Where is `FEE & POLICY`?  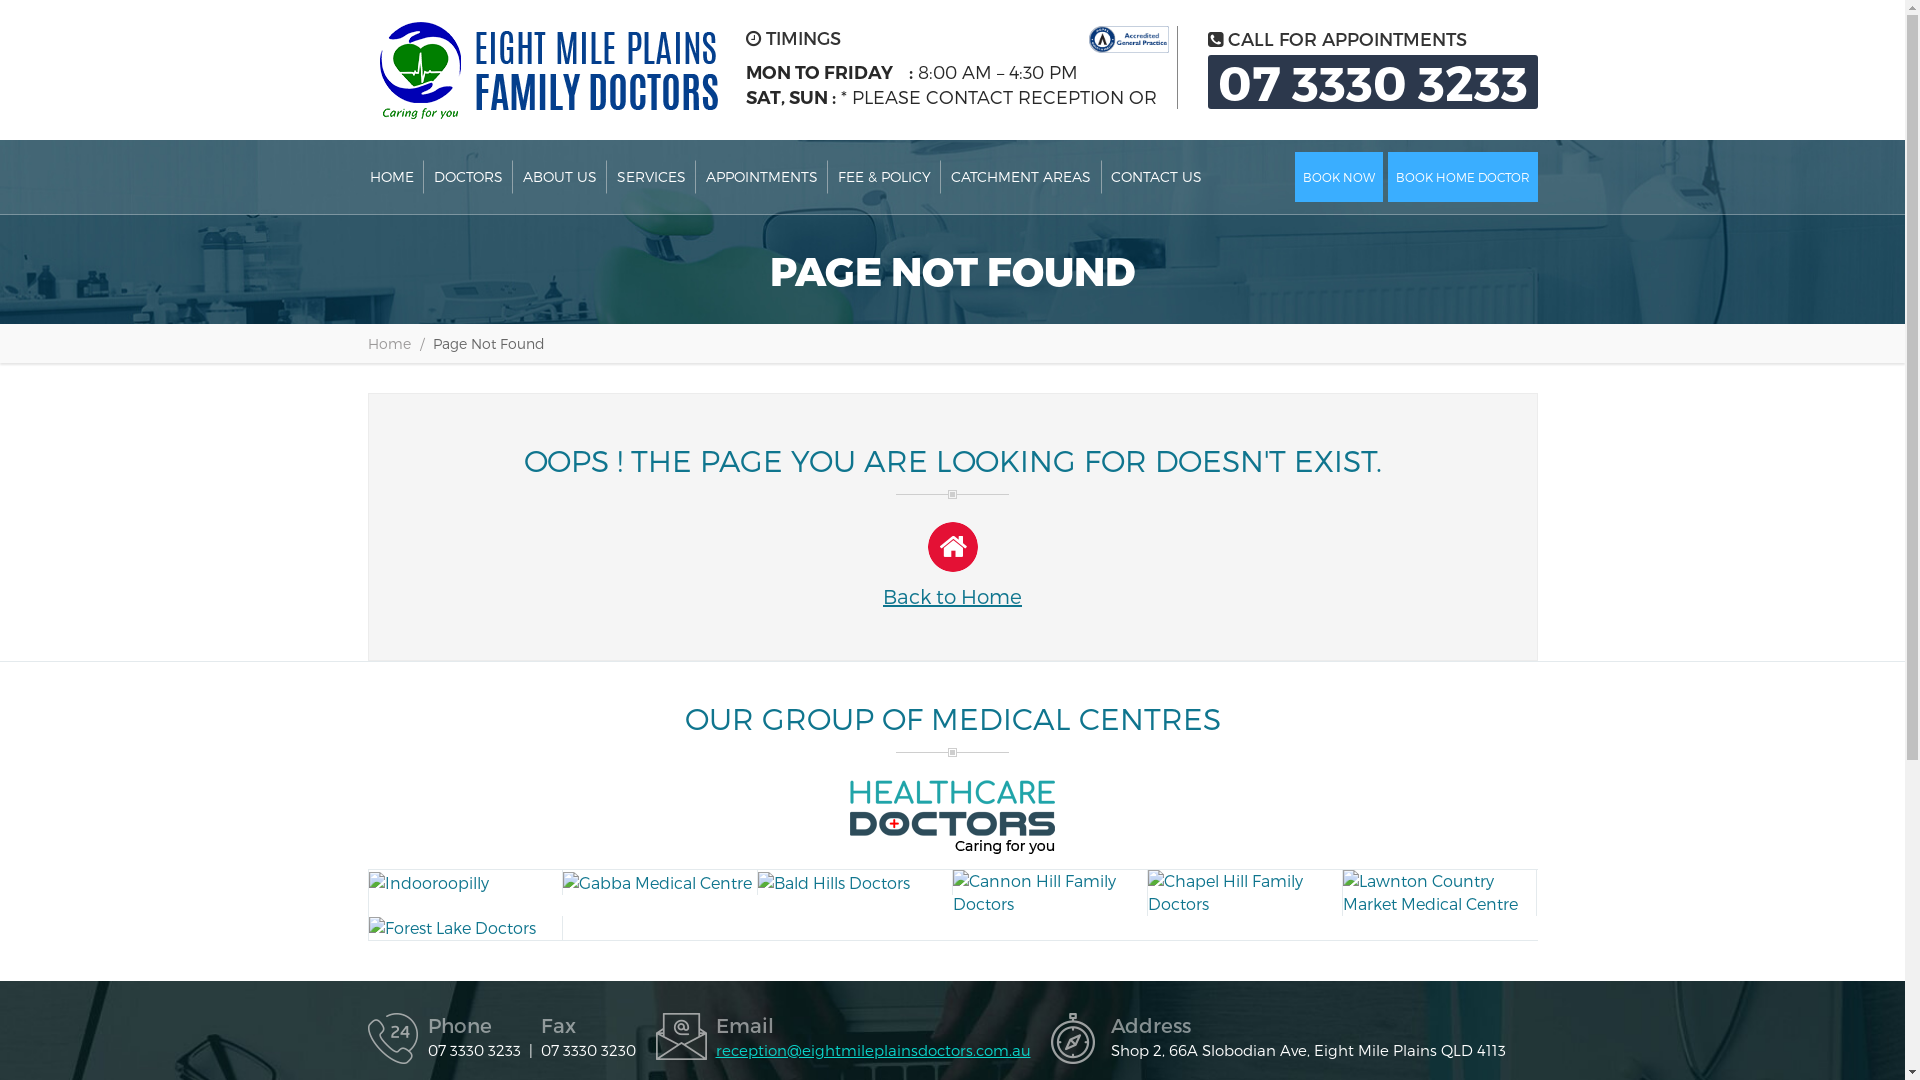
FEE & POLICY is located at coordinates (884, 177).